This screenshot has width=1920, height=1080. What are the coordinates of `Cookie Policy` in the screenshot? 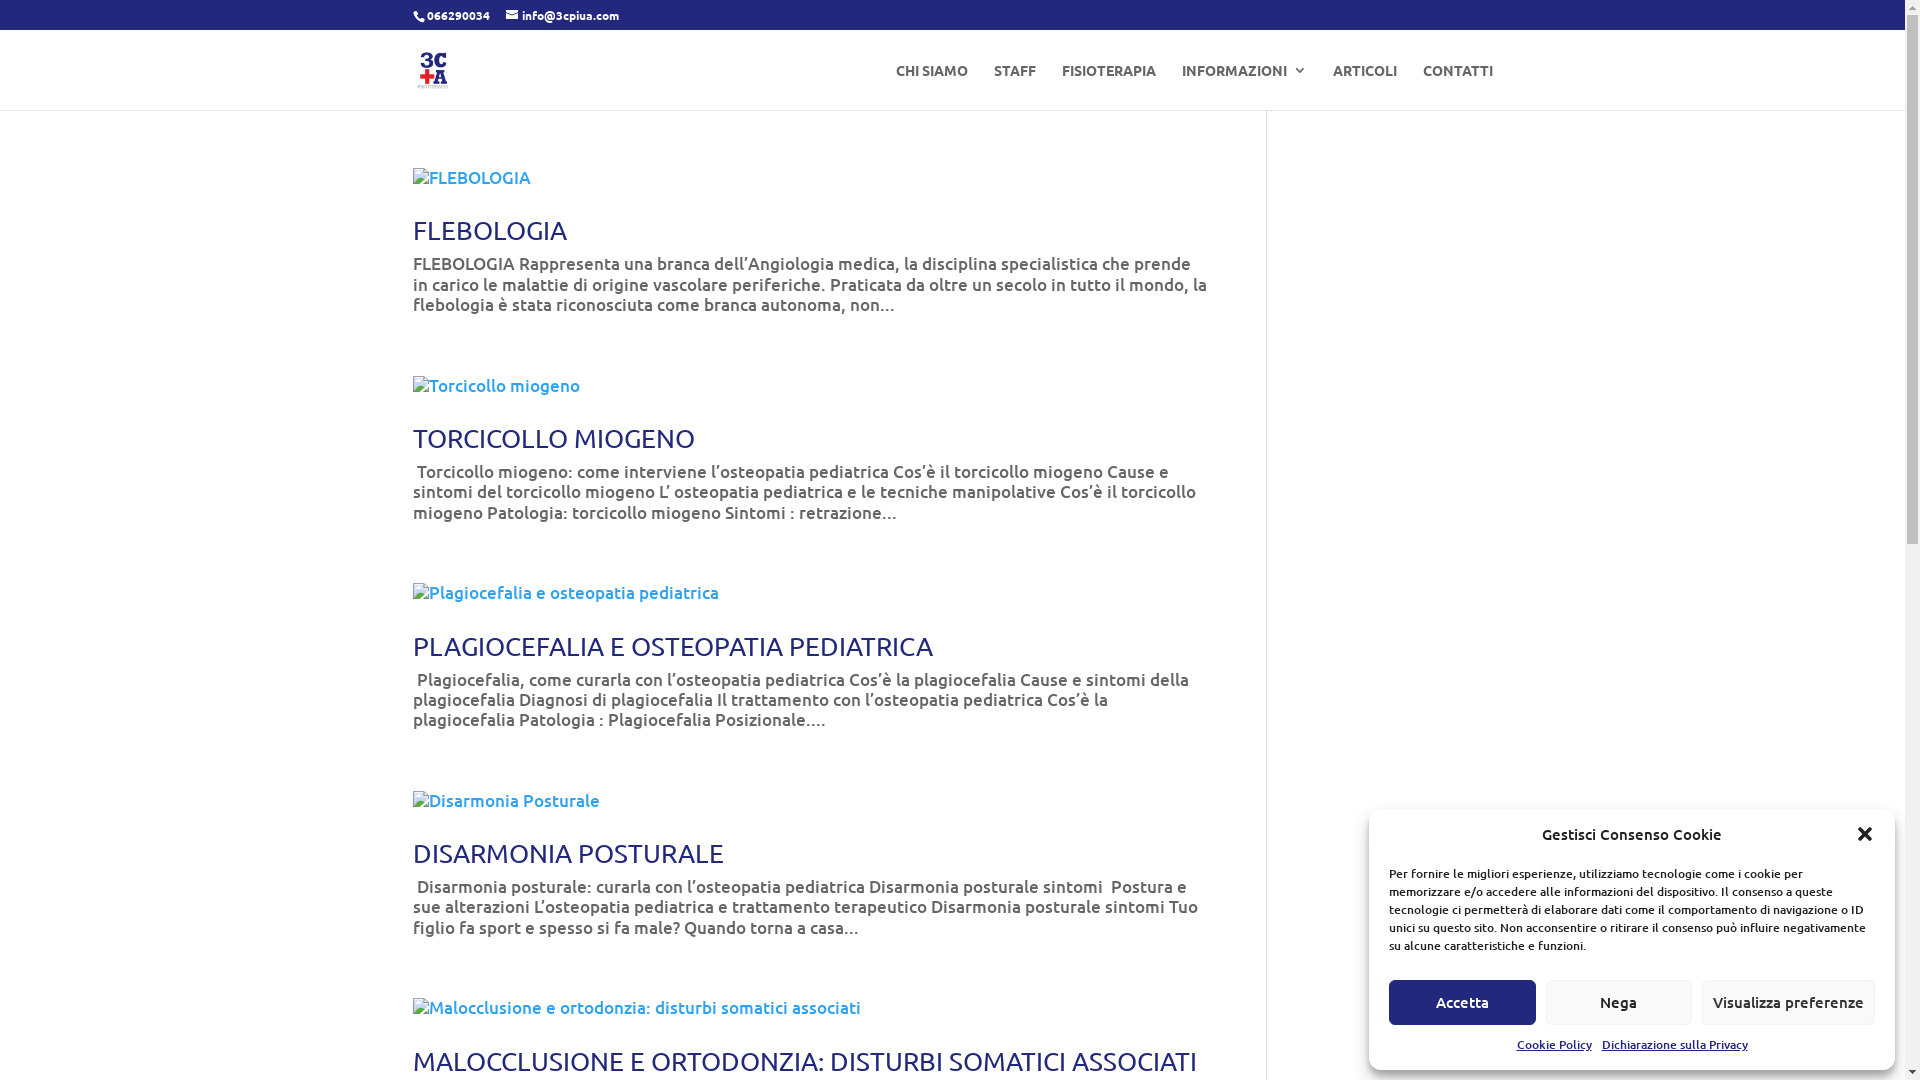 It's located at (1554, 1045).